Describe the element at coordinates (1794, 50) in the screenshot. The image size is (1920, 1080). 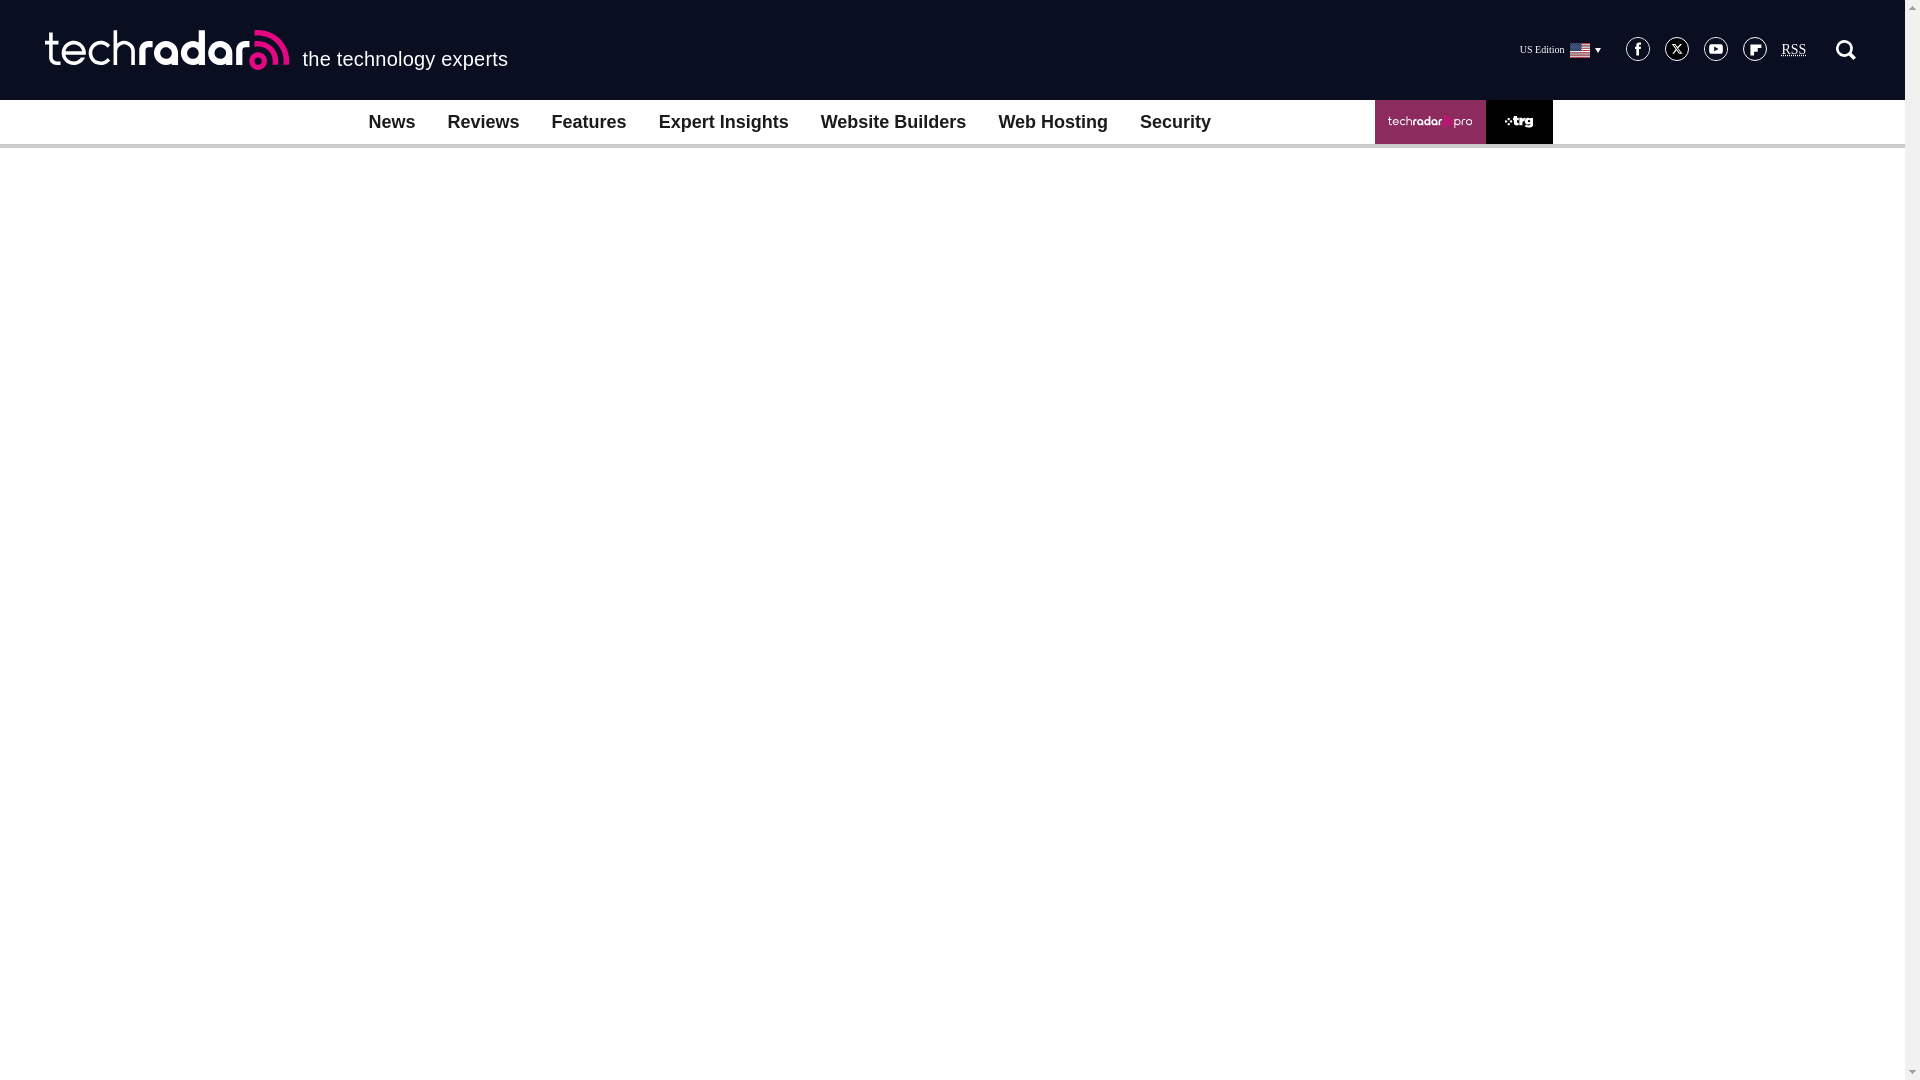
I see `Really Simple Syndication` at that location.